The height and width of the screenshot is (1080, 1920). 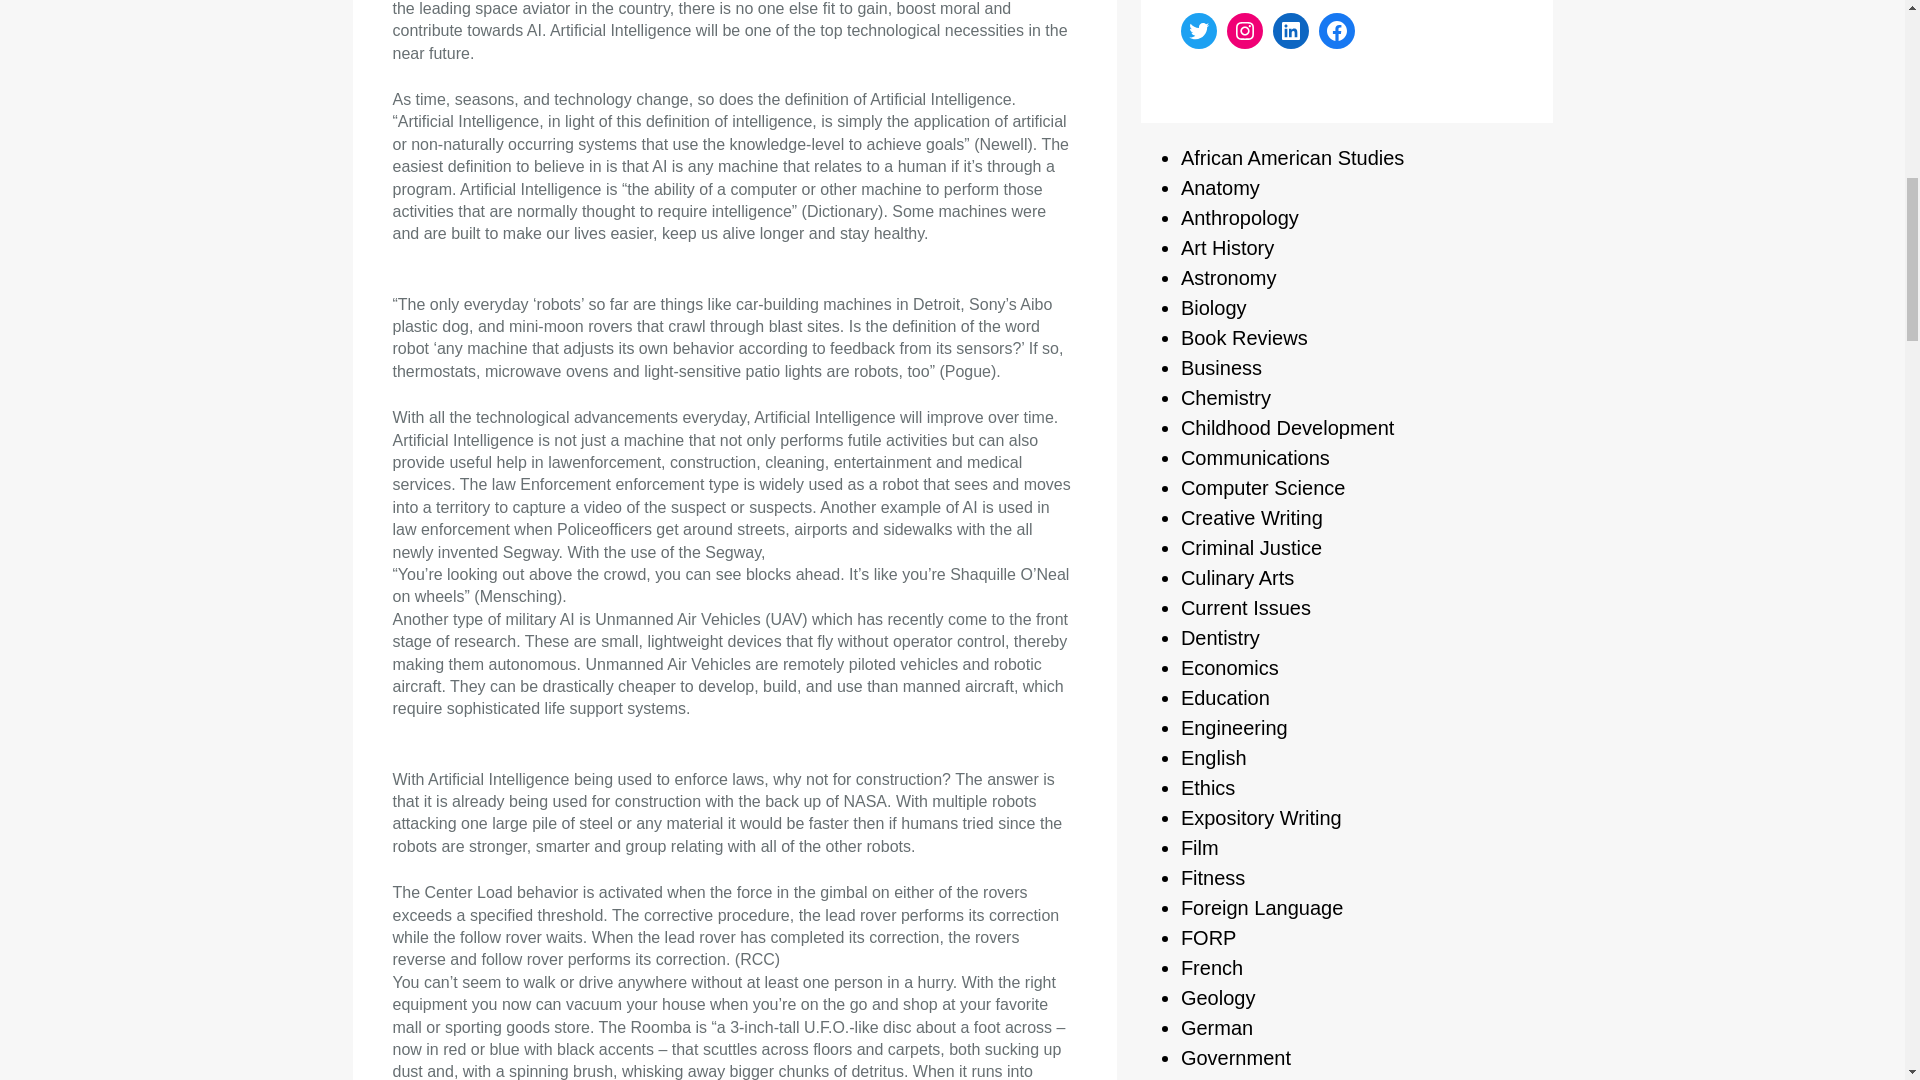 What do you see at coordinates (1244, 338) in the screenshot?
I see `Book Reviews` at bounding box center [1244, 338].